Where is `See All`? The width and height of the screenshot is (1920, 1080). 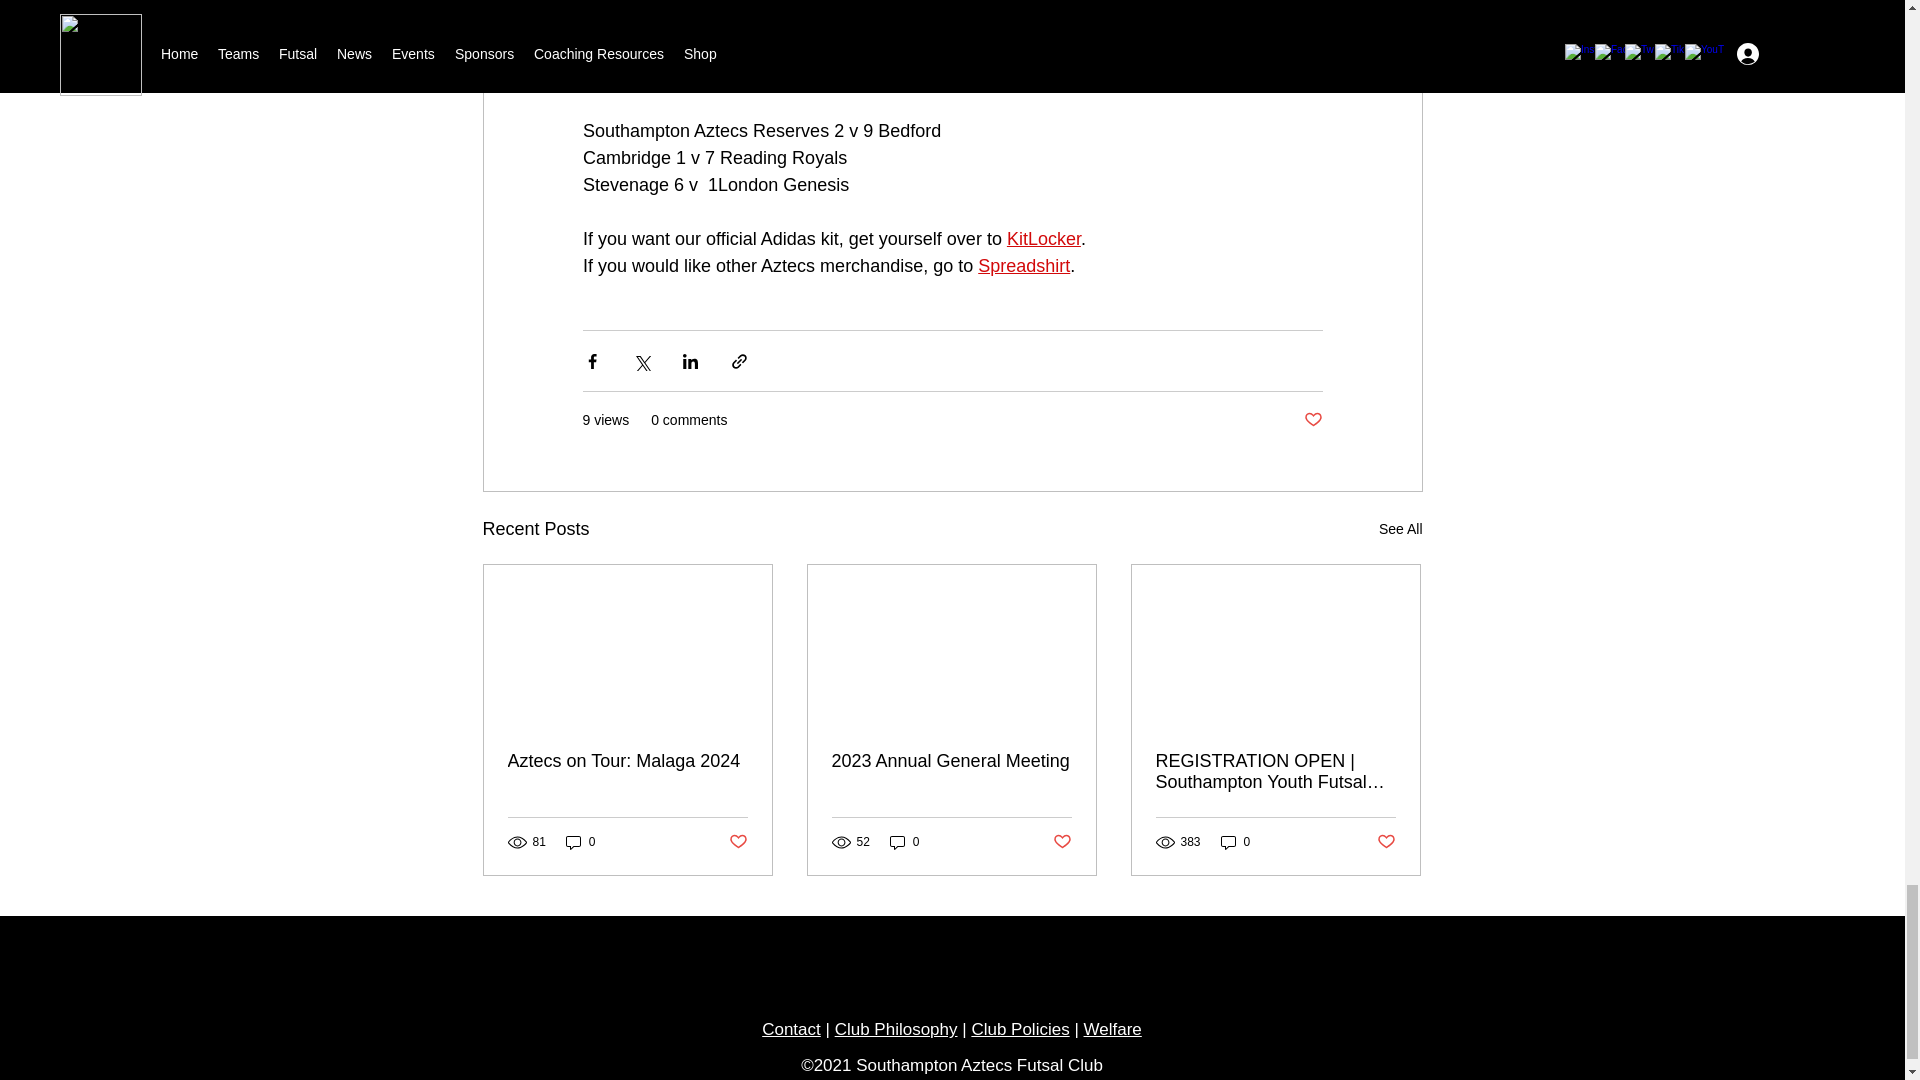 See All is located at coordinates (1400, 530).